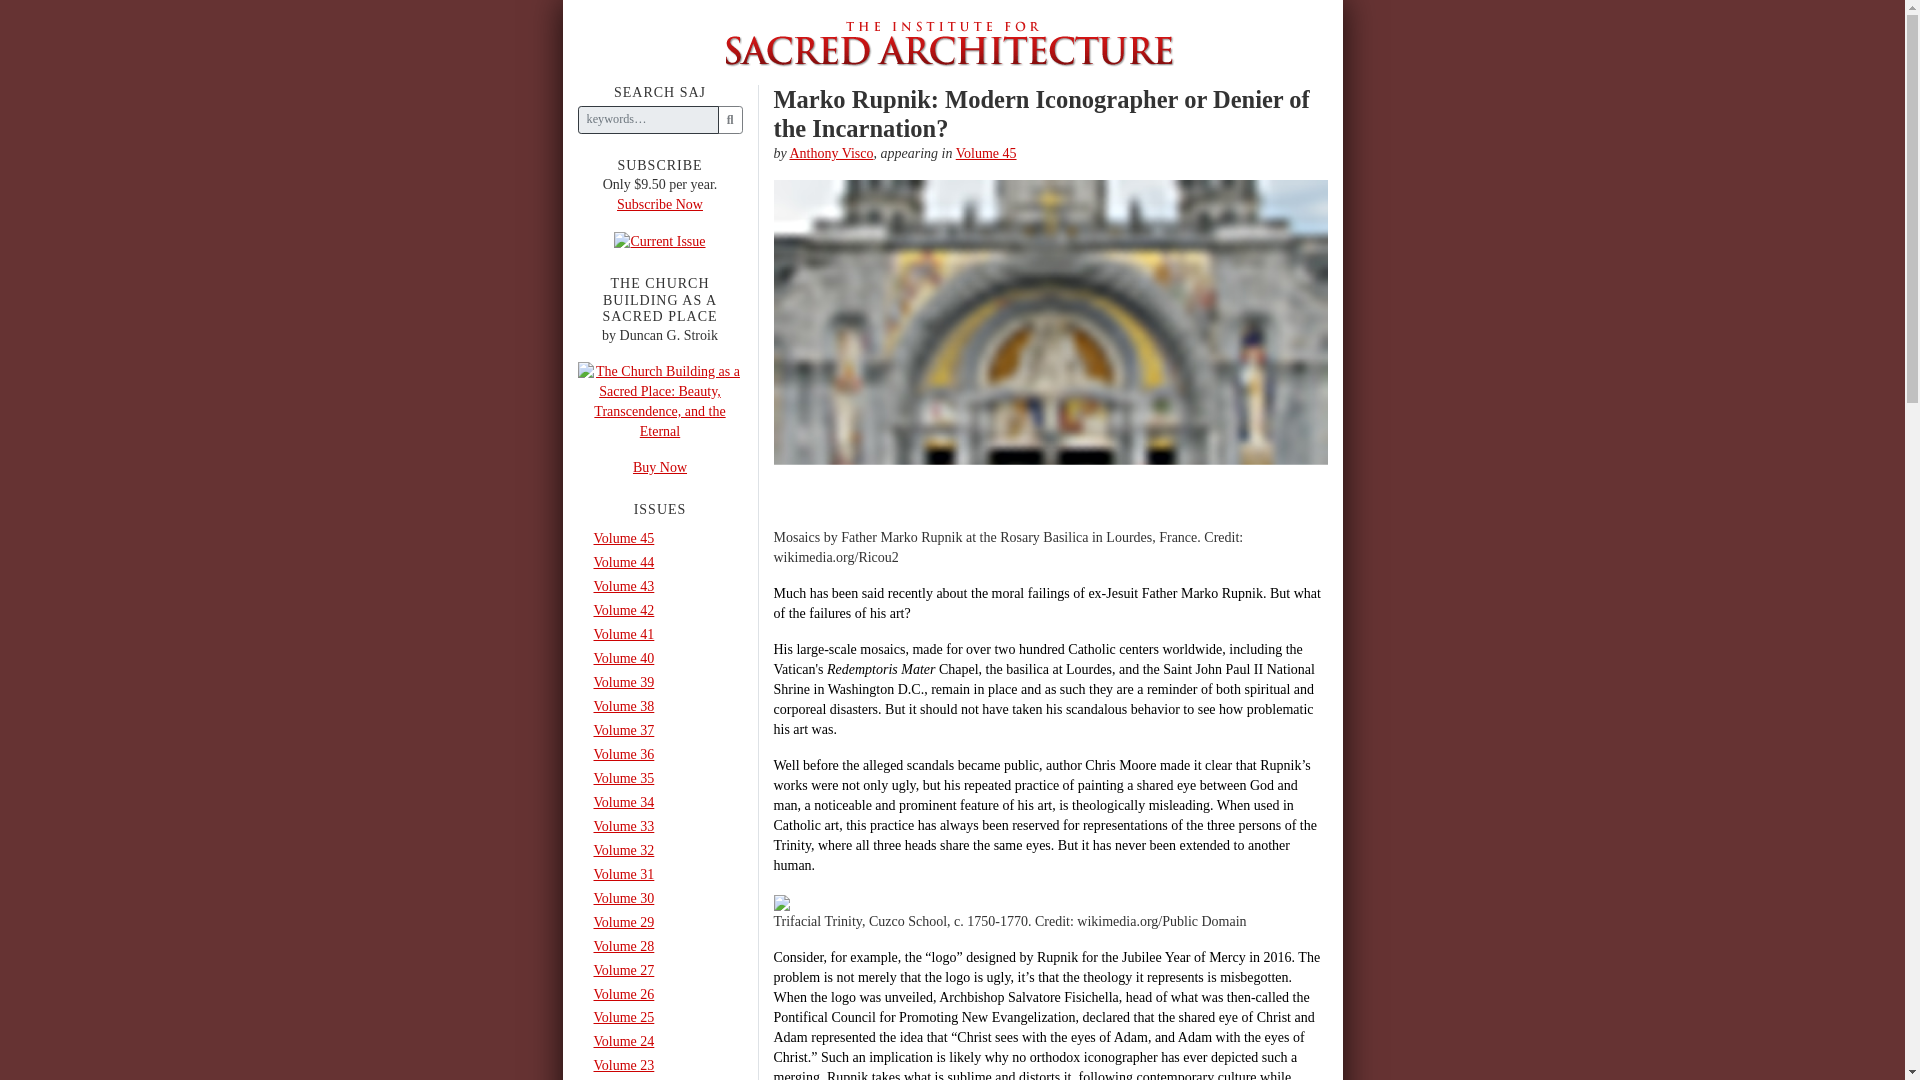 The height and width of the screenshot is (1080, 1920). What do you see at coordinates (660, 1066) in the screenshot?
I see `Volume 23` at bounding box center [660, 1066].